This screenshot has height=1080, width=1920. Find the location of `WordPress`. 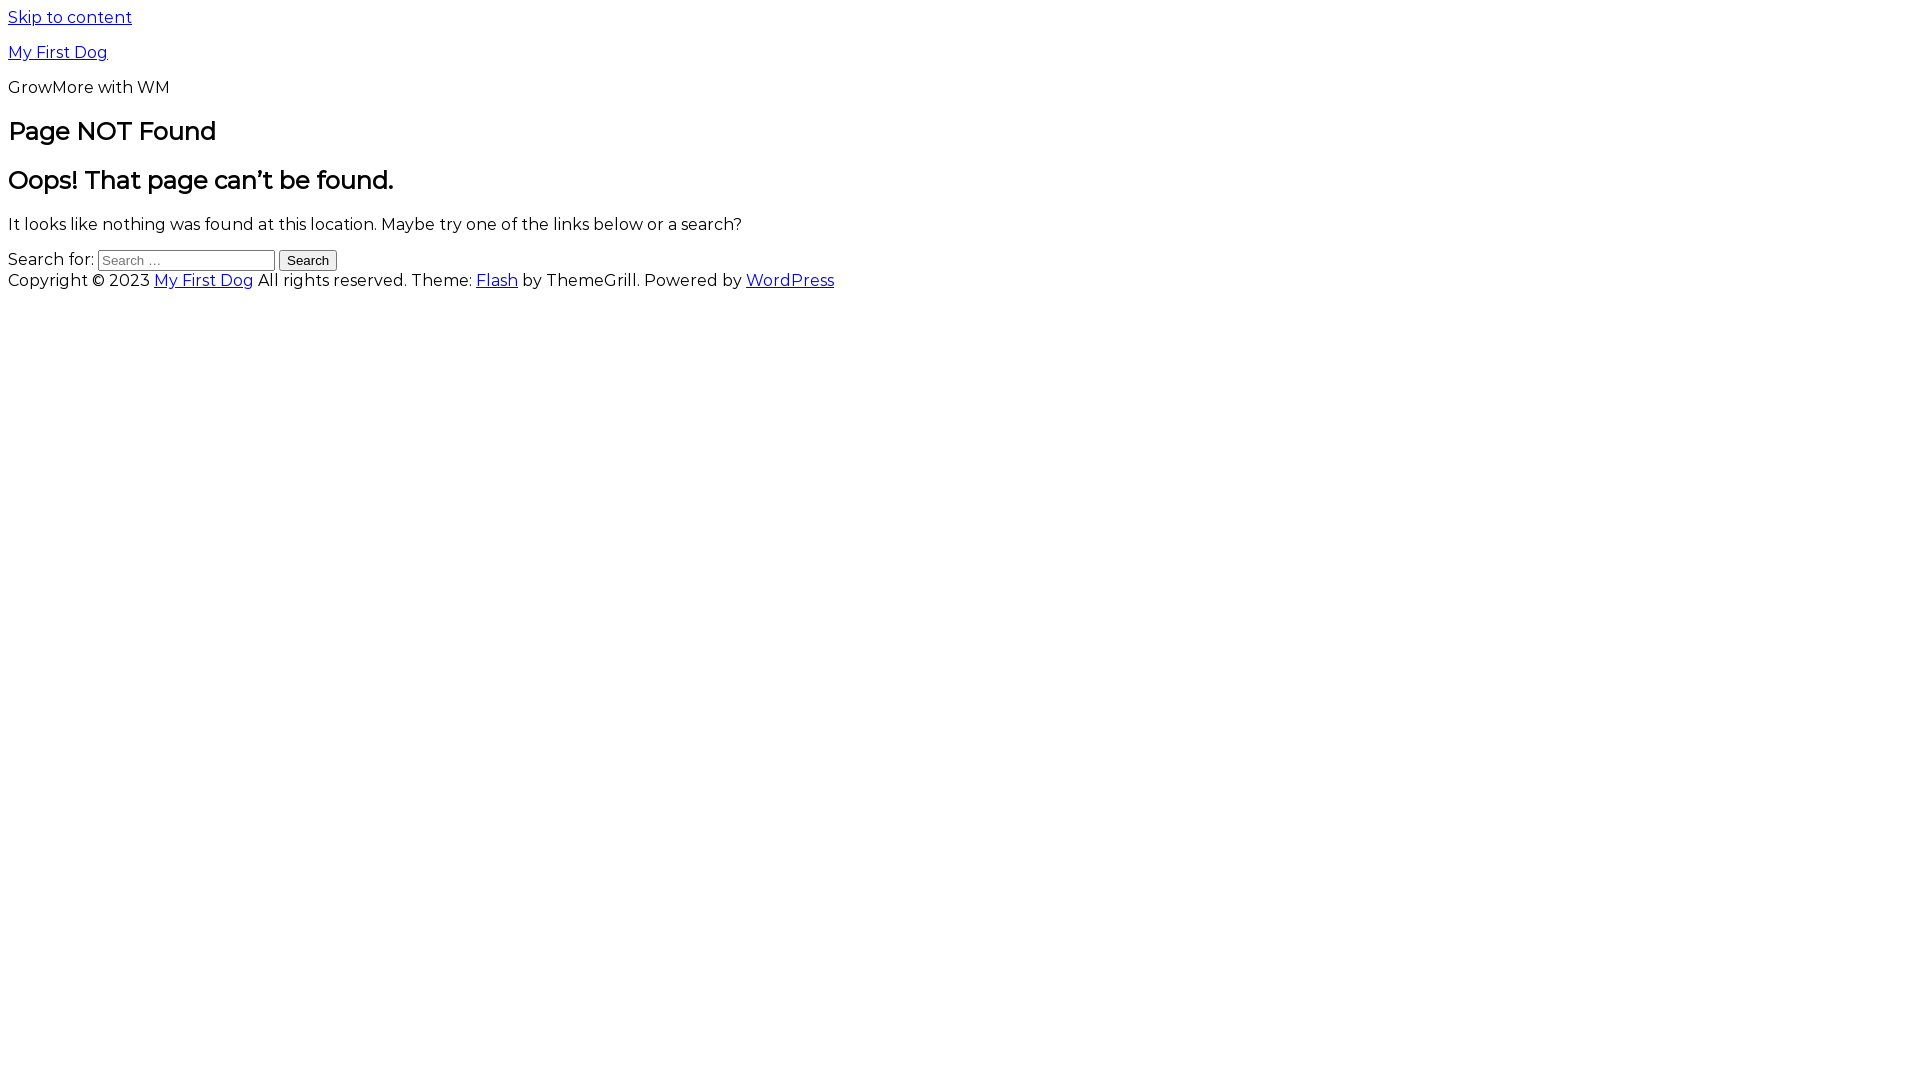

WordPress is located at coordinates (790, 280).